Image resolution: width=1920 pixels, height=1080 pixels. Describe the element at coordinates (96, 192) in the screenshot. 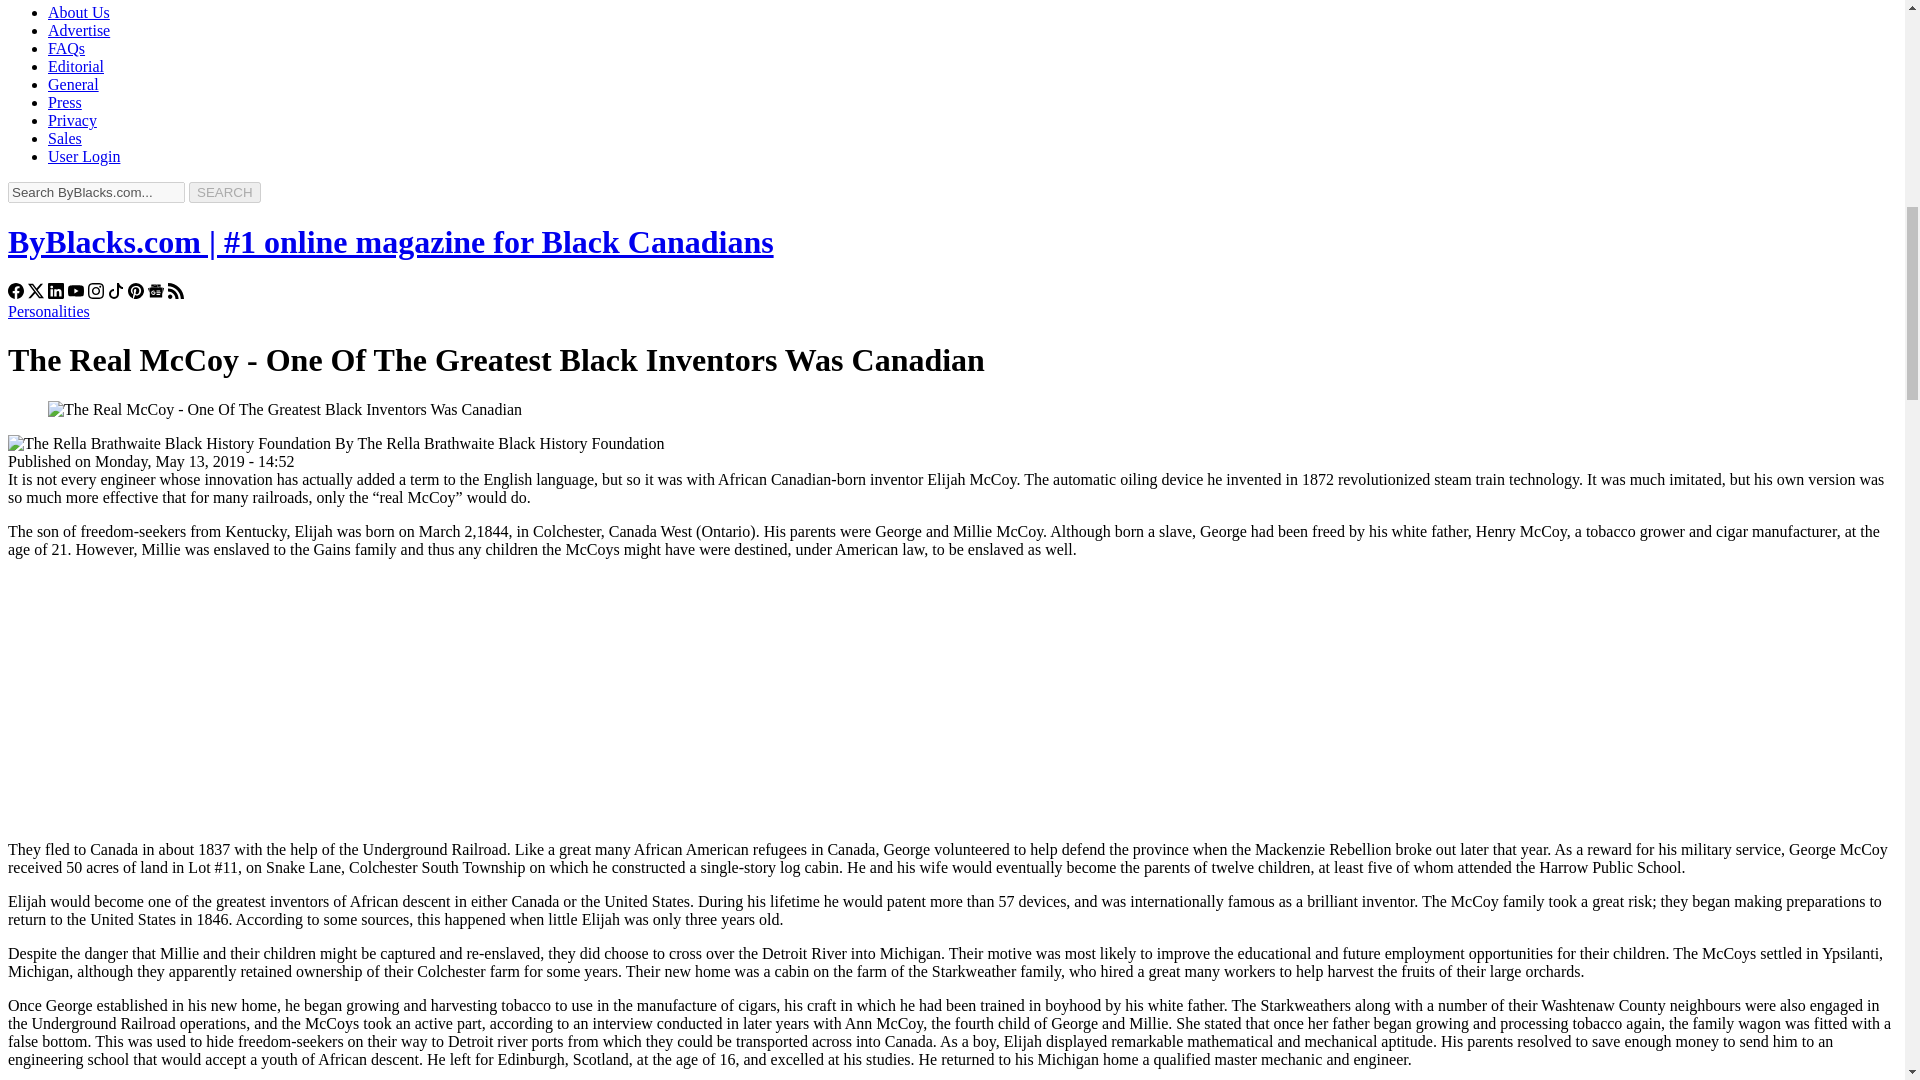

I see `Search ByBlacks.com...` at that location.